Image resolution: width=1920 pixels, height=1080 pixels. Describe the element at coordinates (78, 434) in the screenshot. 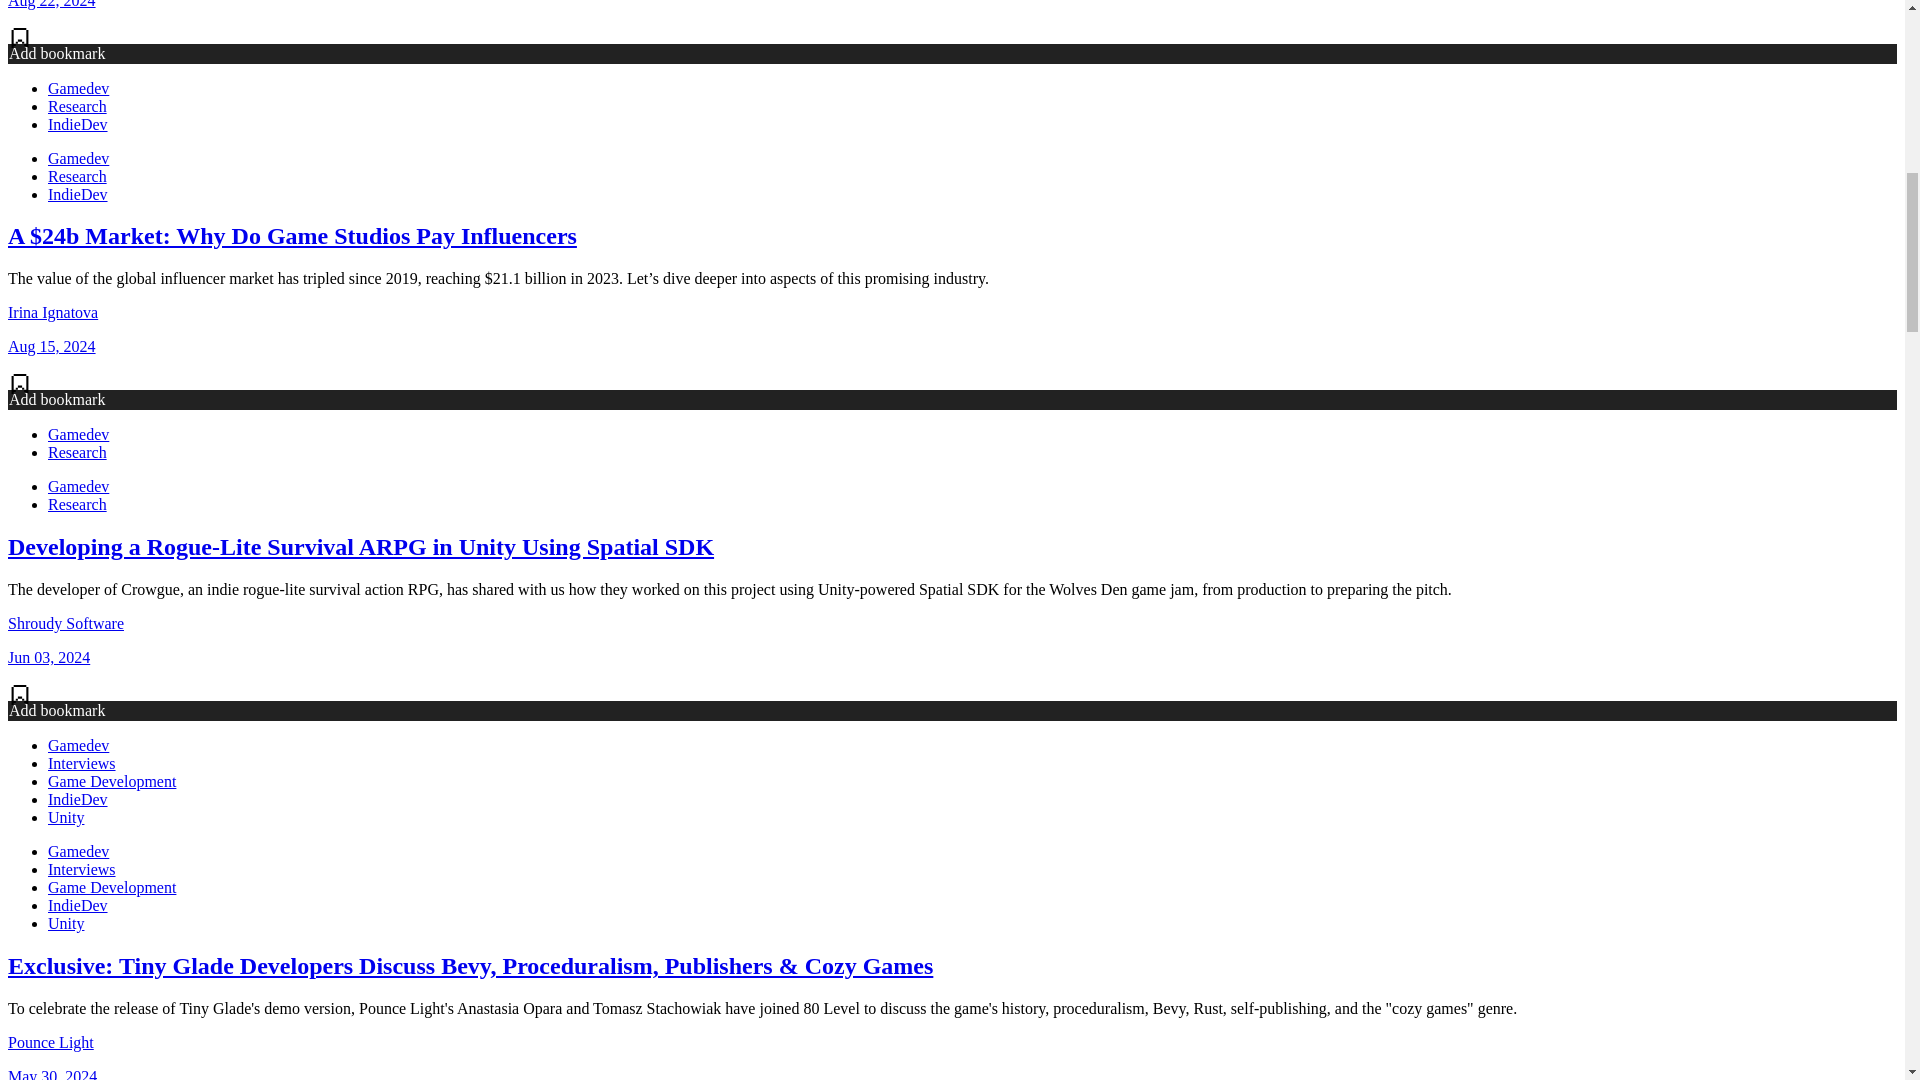

I see `Gamedev` at that location.